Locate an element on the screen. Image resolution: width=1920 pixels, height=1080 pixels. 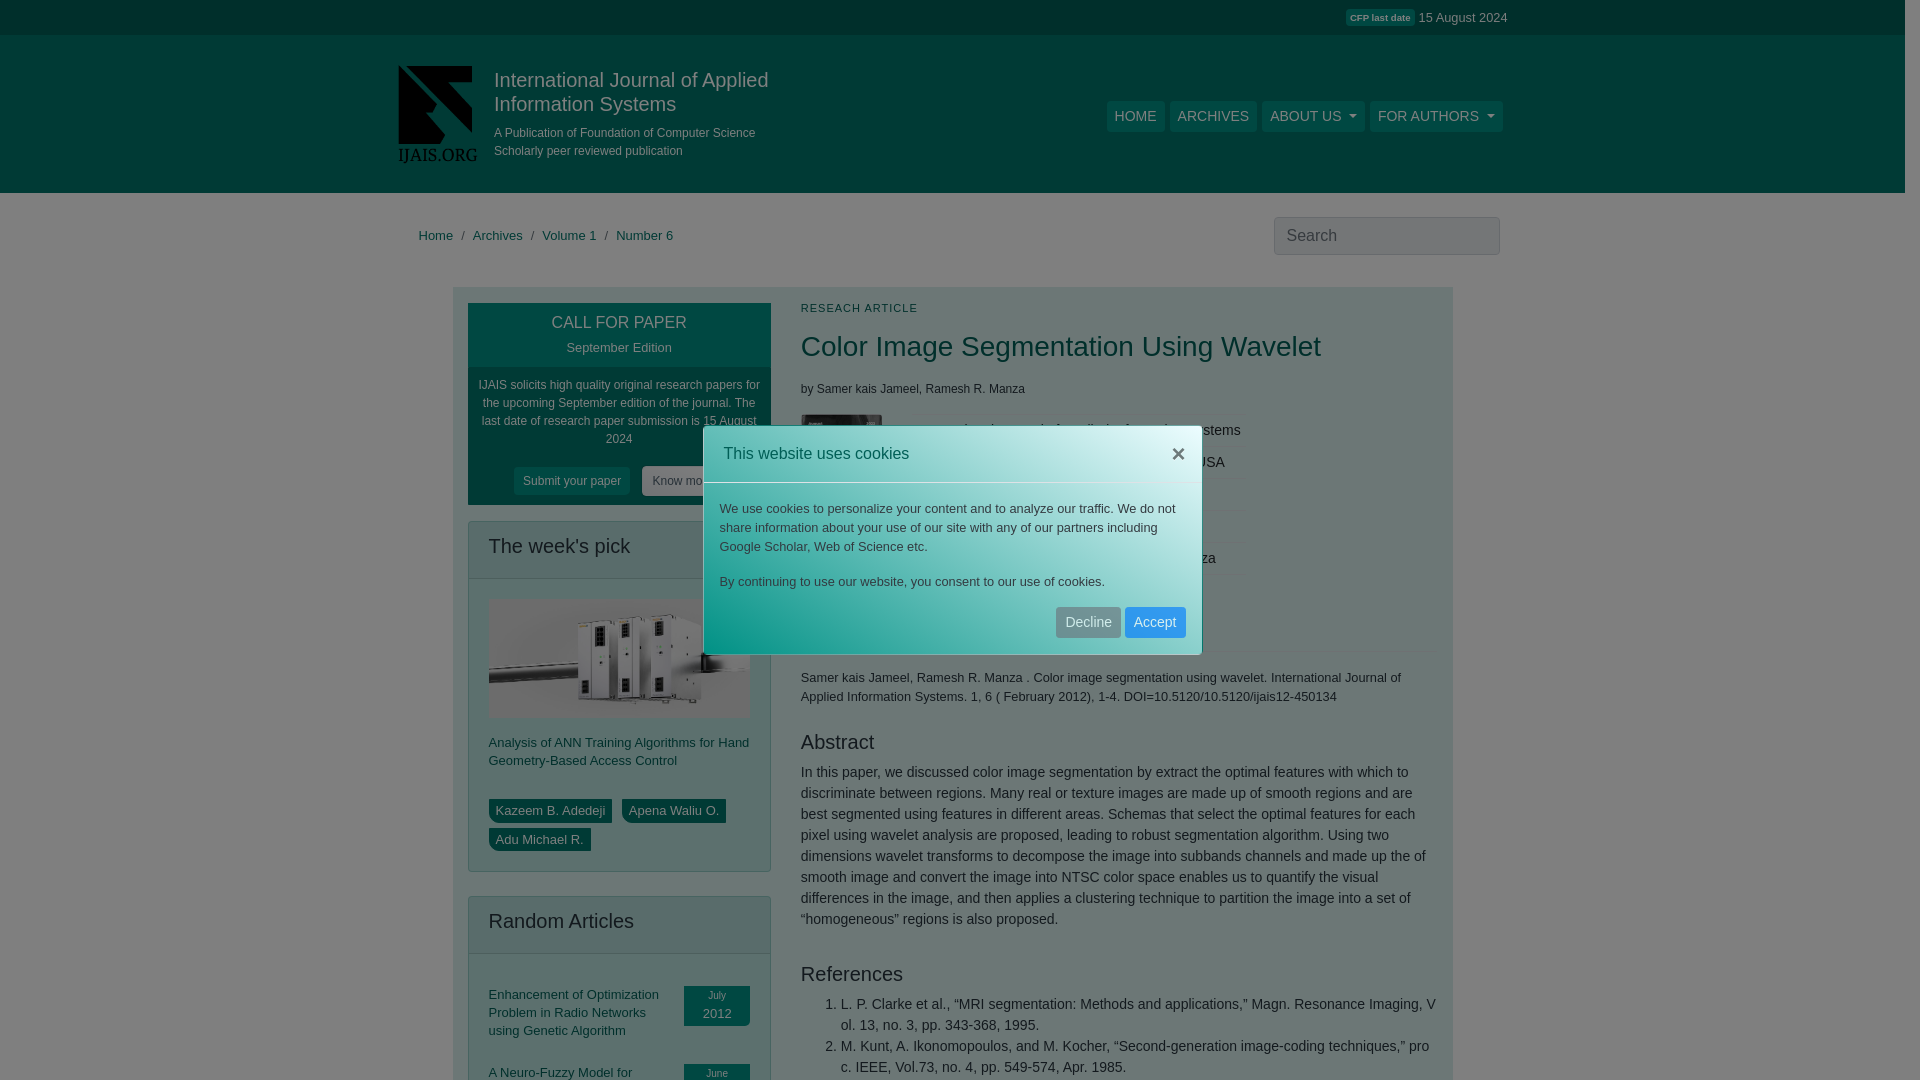
Know more is located at coordinates (683, 480).